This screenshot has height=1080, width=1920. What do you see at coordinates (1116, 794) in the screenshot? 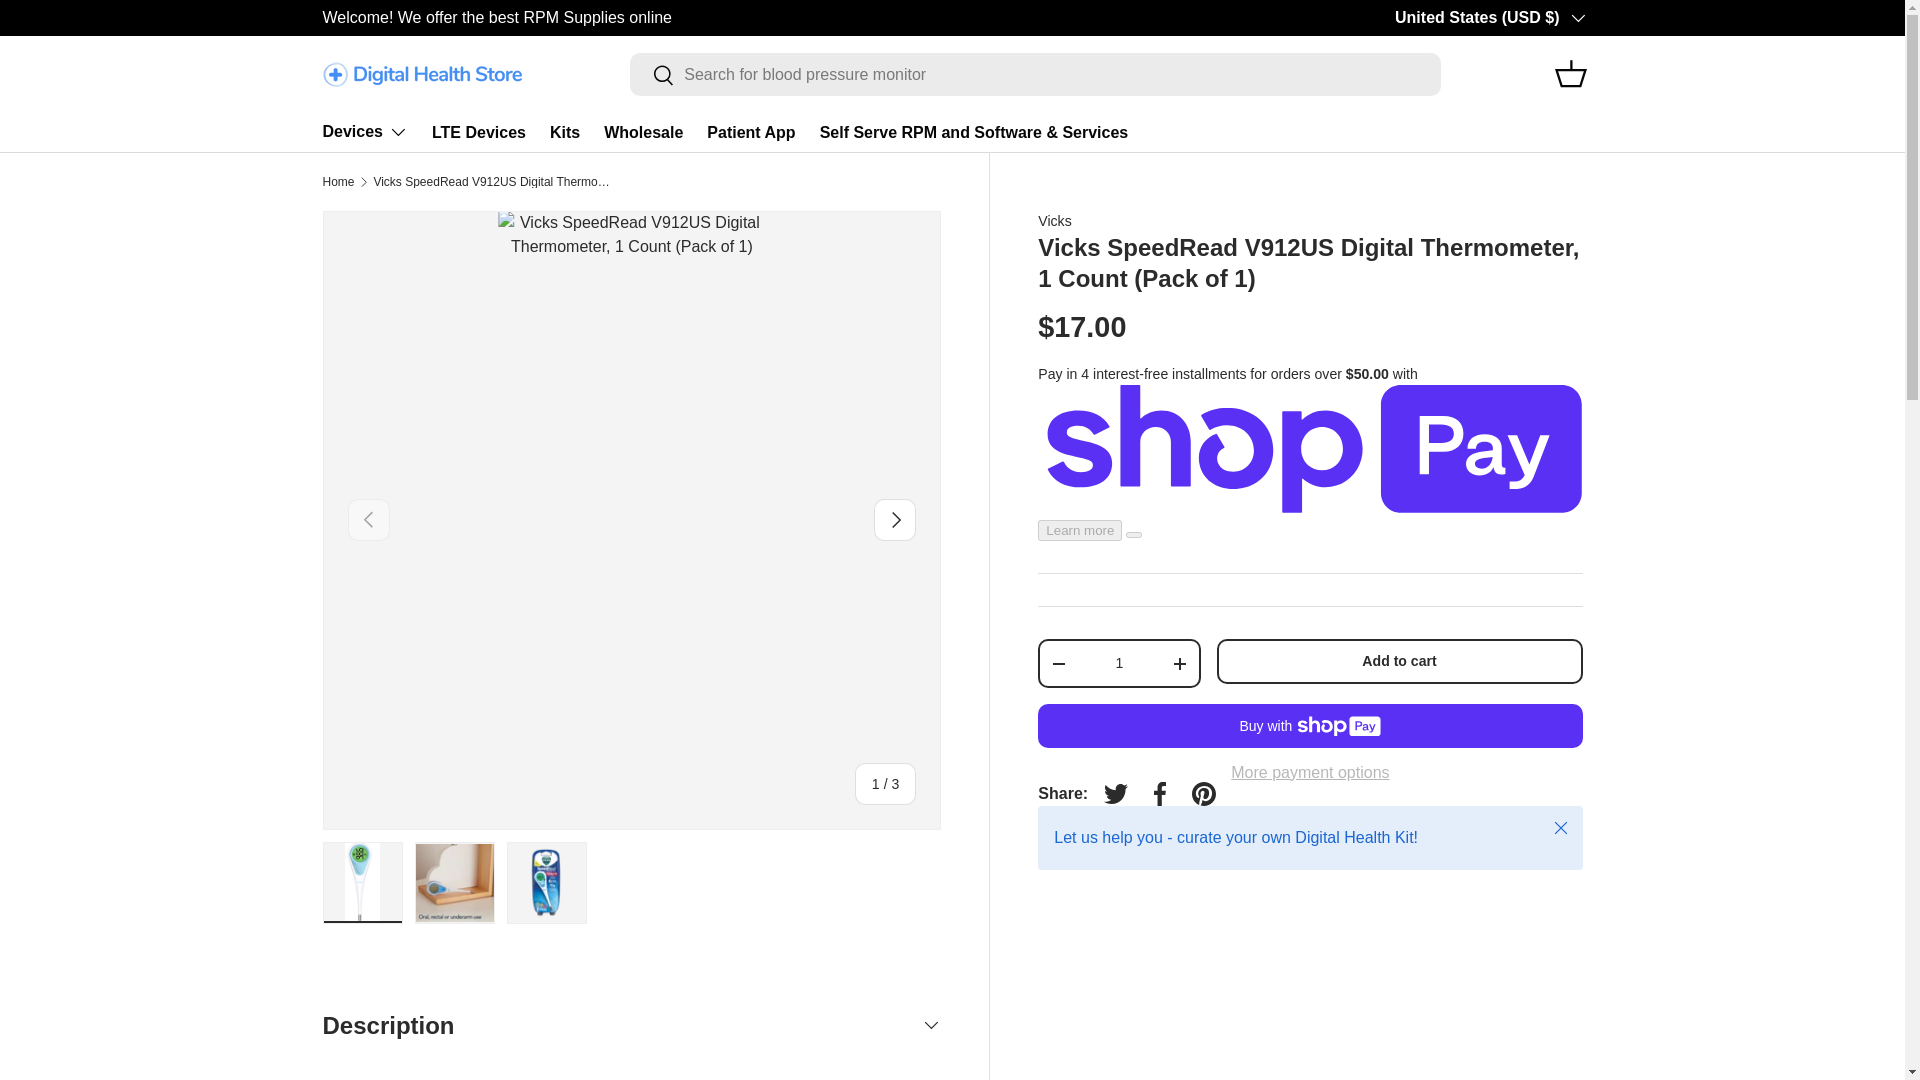
I see `Tweet on Twitter` at bounding box center [1116, 794].